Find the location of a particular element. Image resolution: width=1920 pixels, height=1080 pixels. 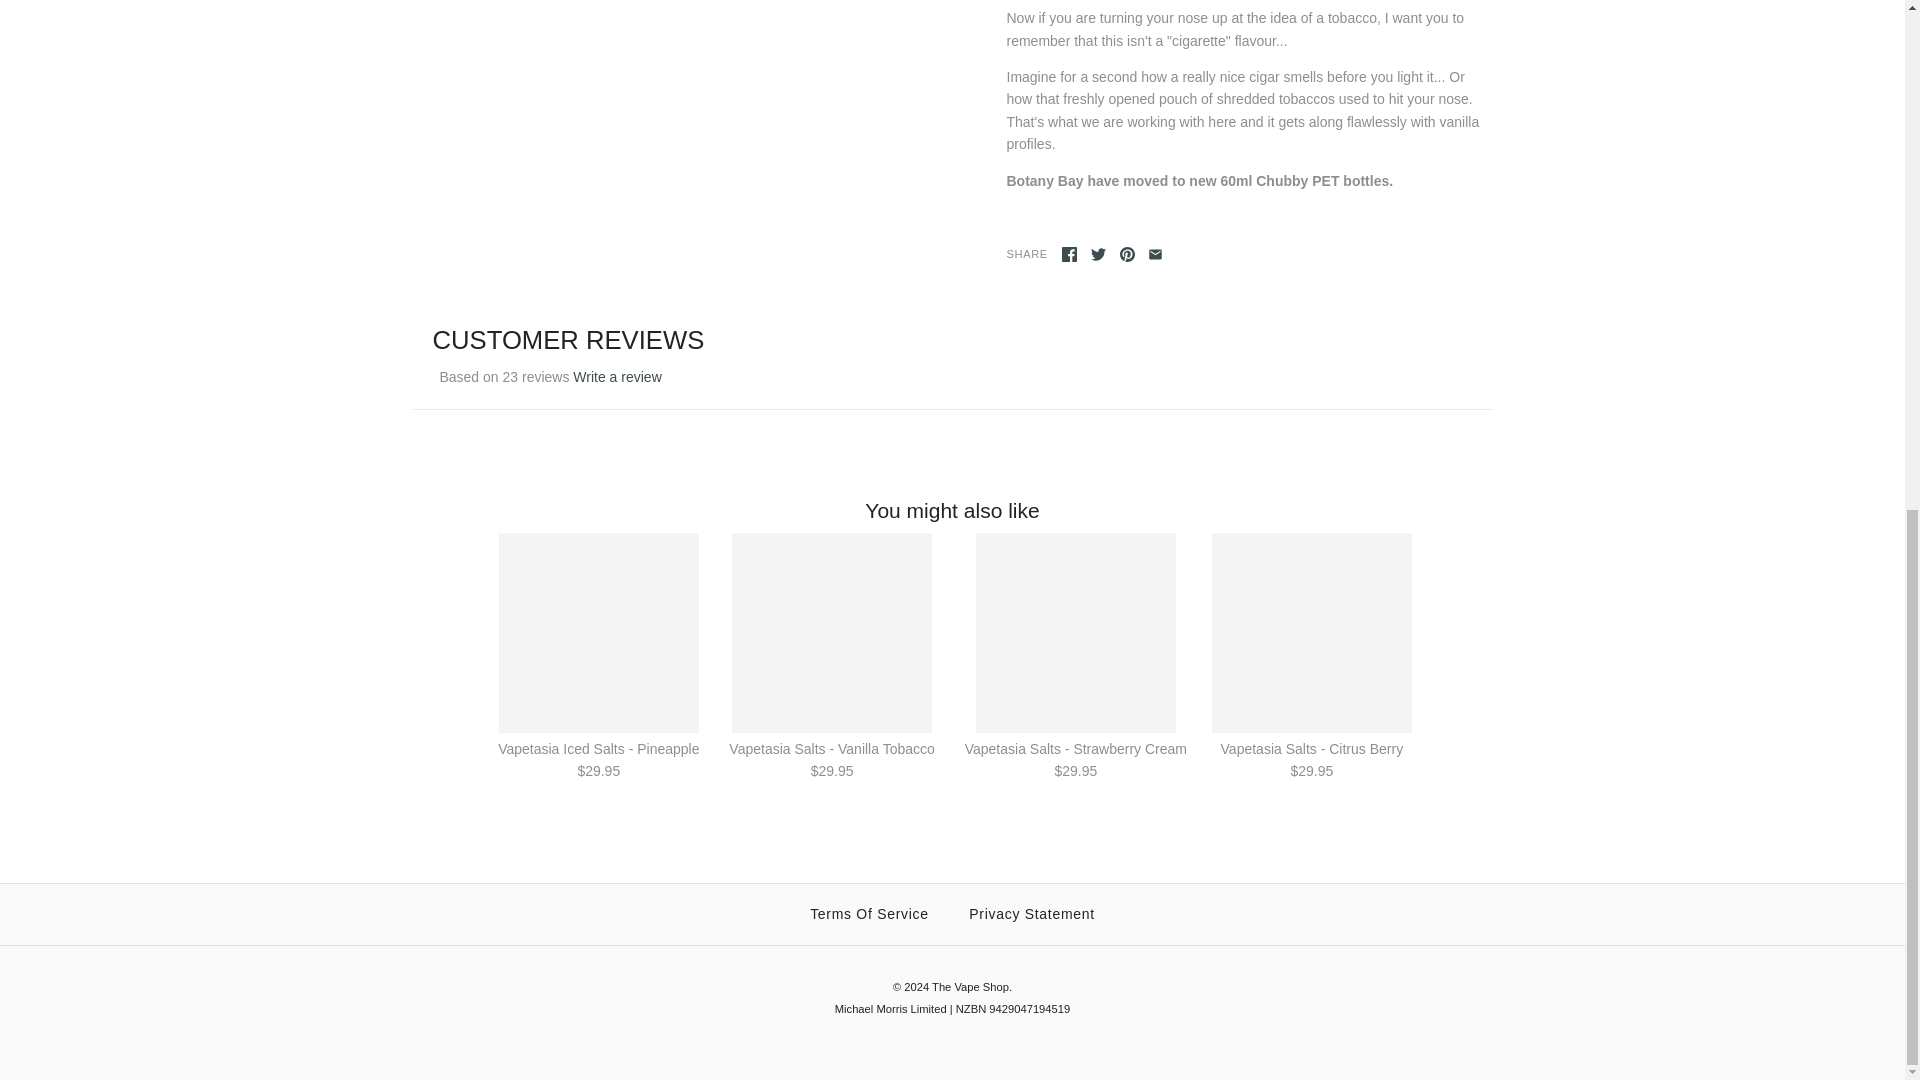

Share using email is located at coordinates (1156, 254).